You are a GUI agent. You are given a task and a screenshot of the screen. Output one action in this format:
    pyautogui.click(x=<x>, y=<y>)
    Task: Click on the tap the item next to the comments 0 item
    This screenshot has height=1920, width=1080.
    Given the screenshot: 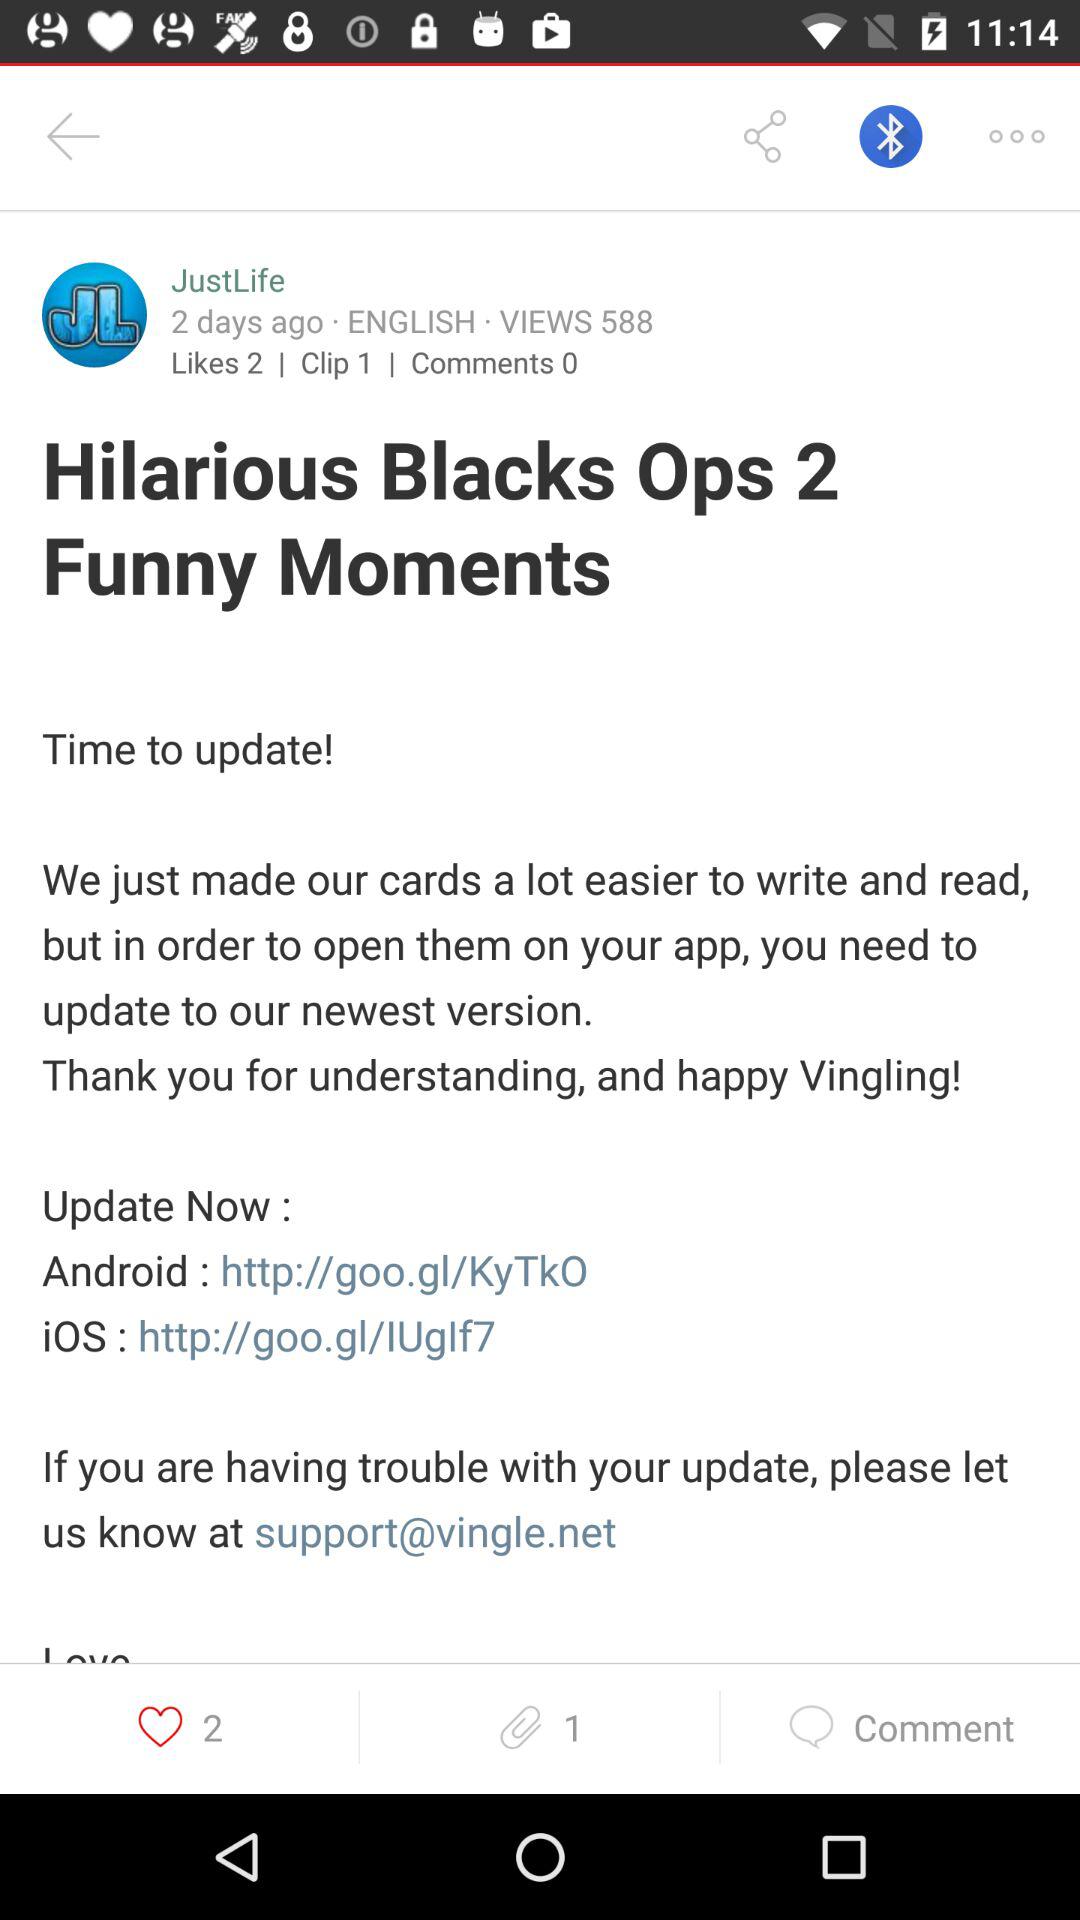 What is the action you would take?
    pyautogui.click(x=356, y=361)
    